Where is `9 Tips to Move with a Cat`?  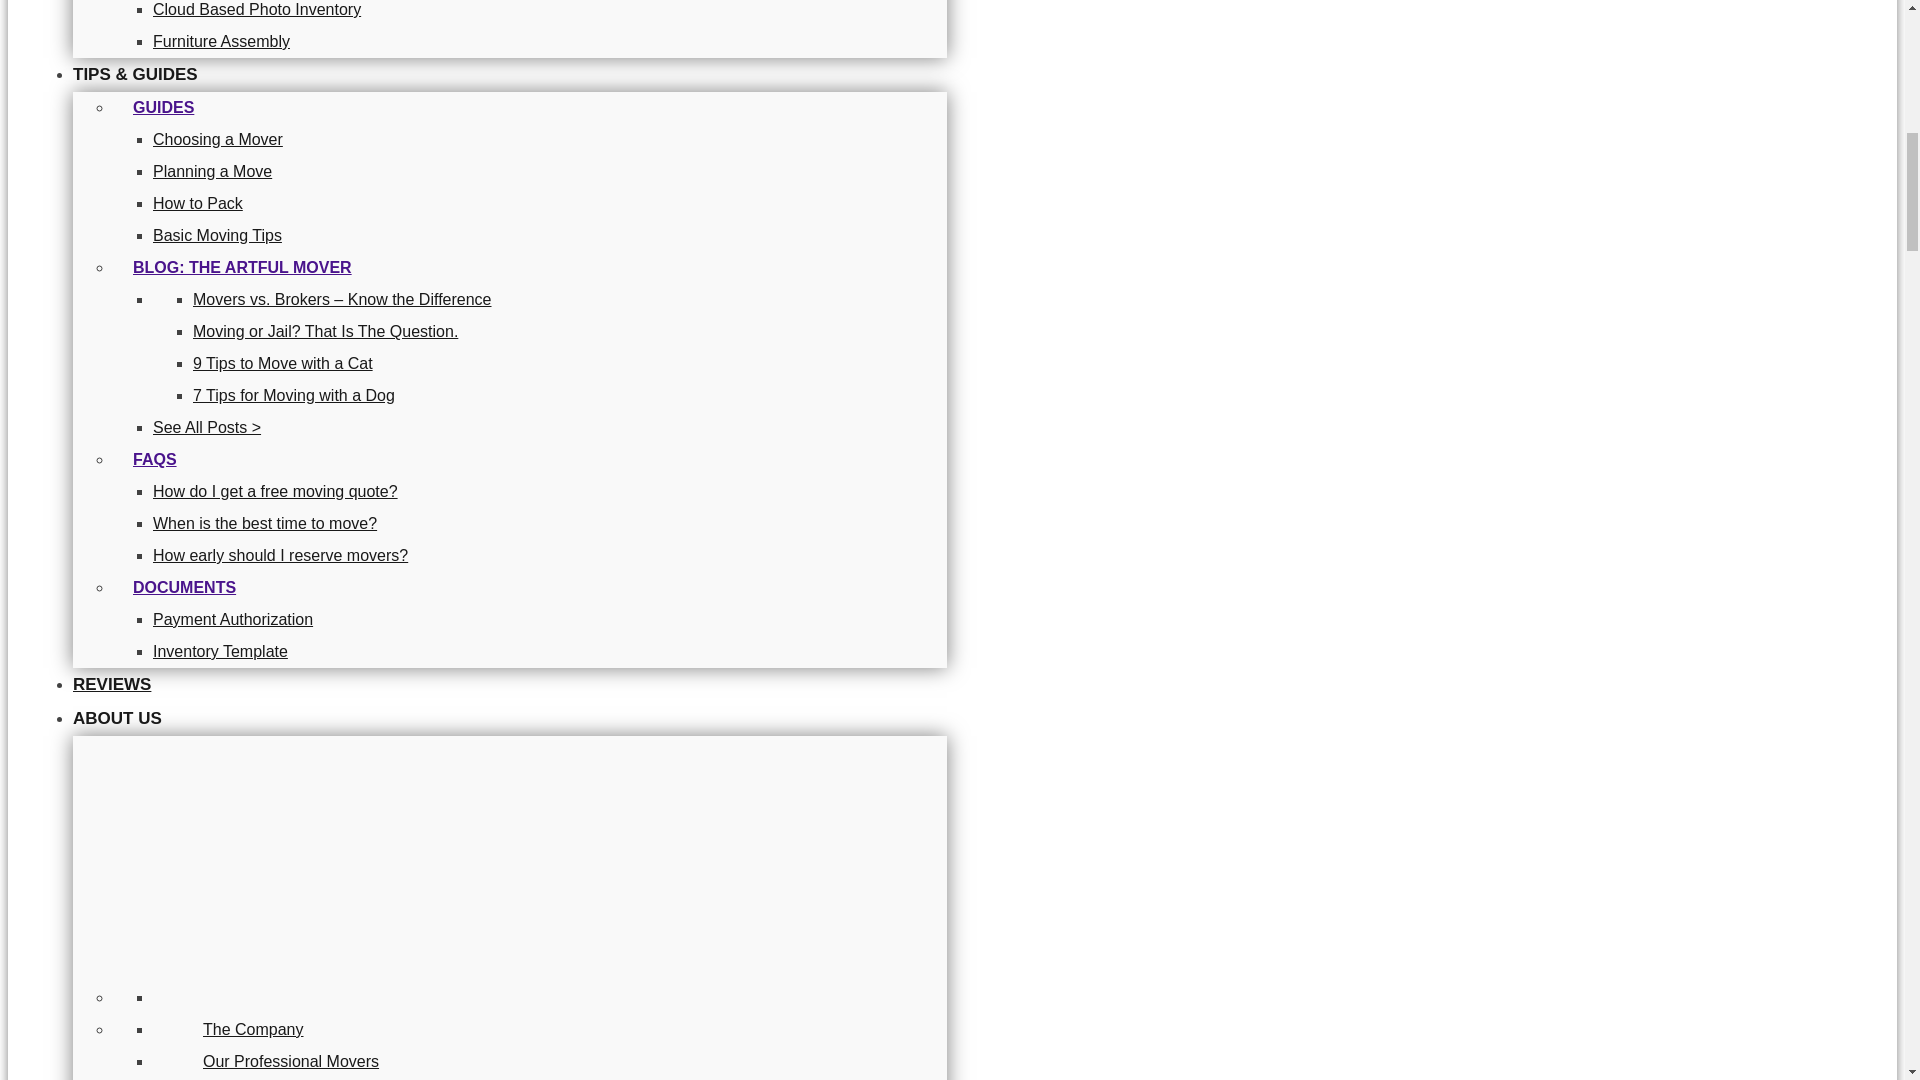
9 Tips to Move with a Cat is located at coordinates (282, 363).